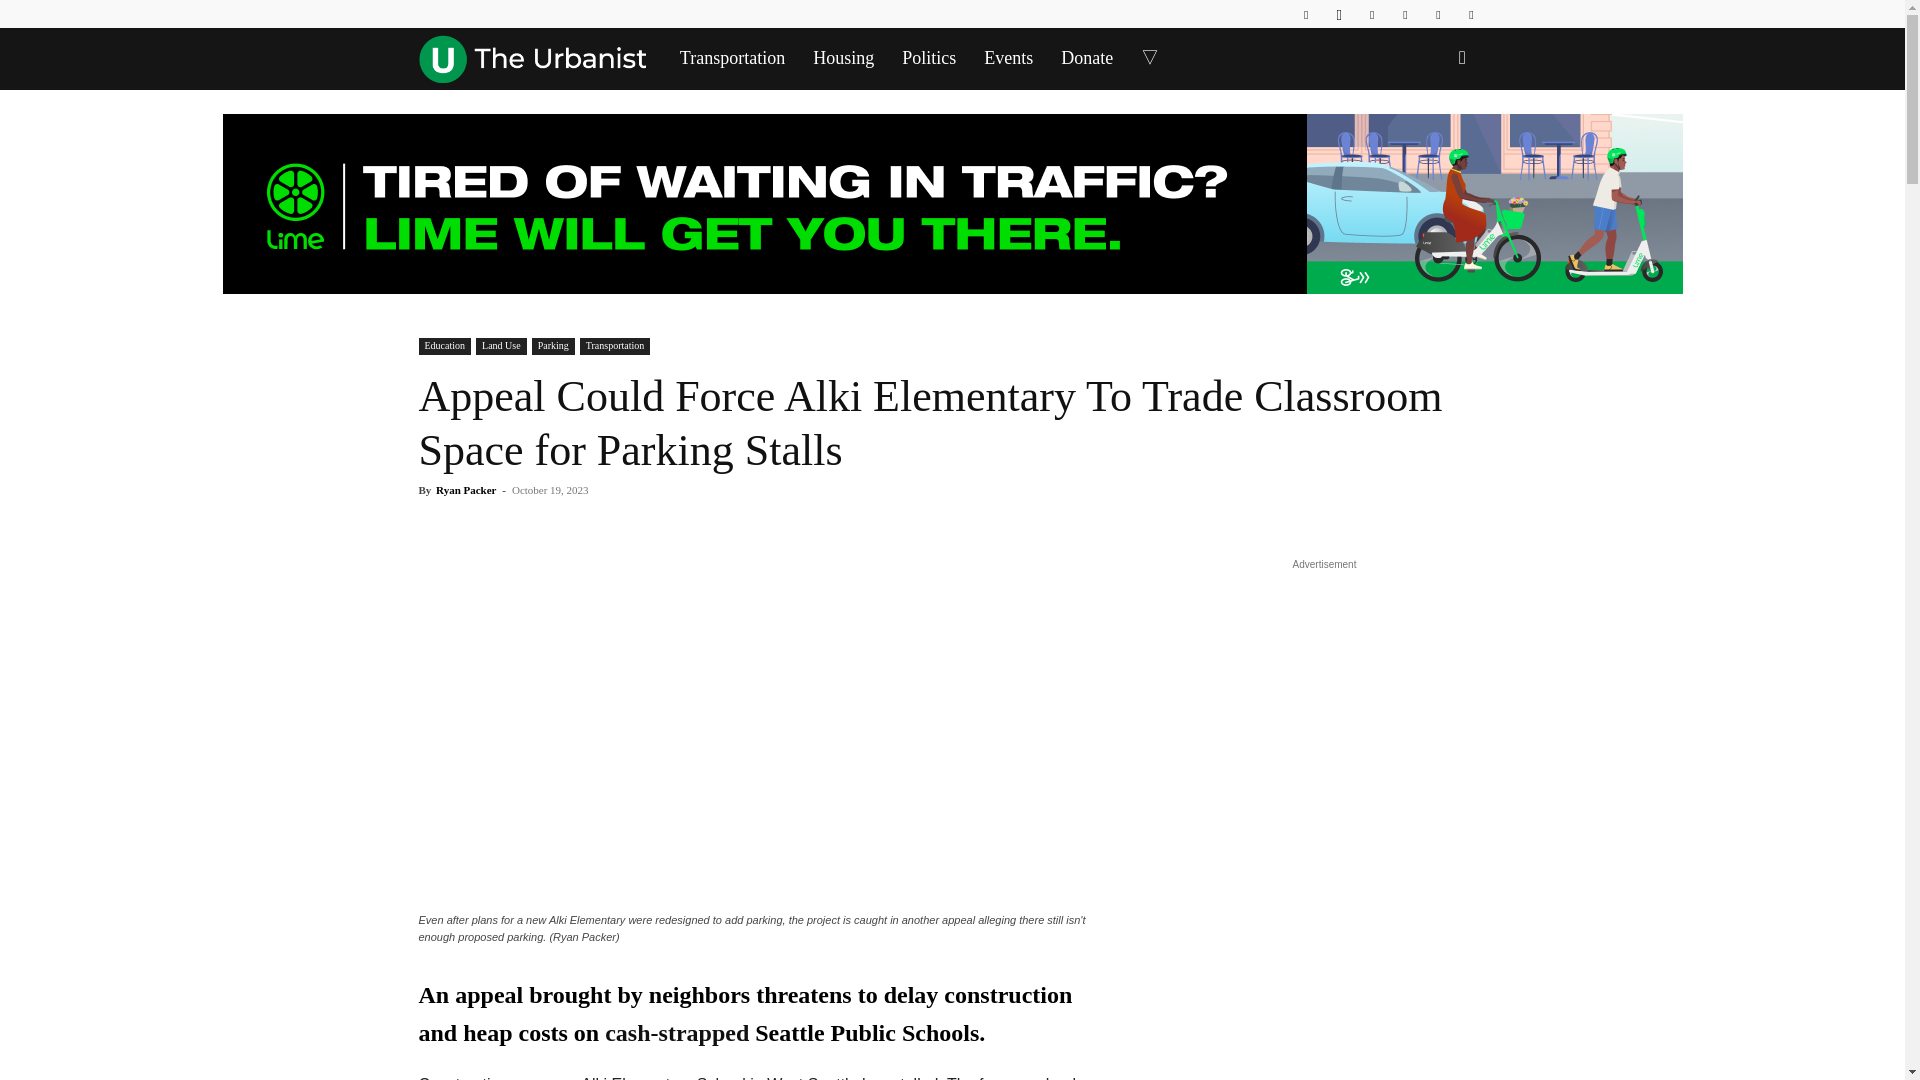 Image resolution: width=1920 pixels, height=1080 pixels. Describe the element at coordinates (1305, 14) in the screenshot. I see `Facebook` at that location.